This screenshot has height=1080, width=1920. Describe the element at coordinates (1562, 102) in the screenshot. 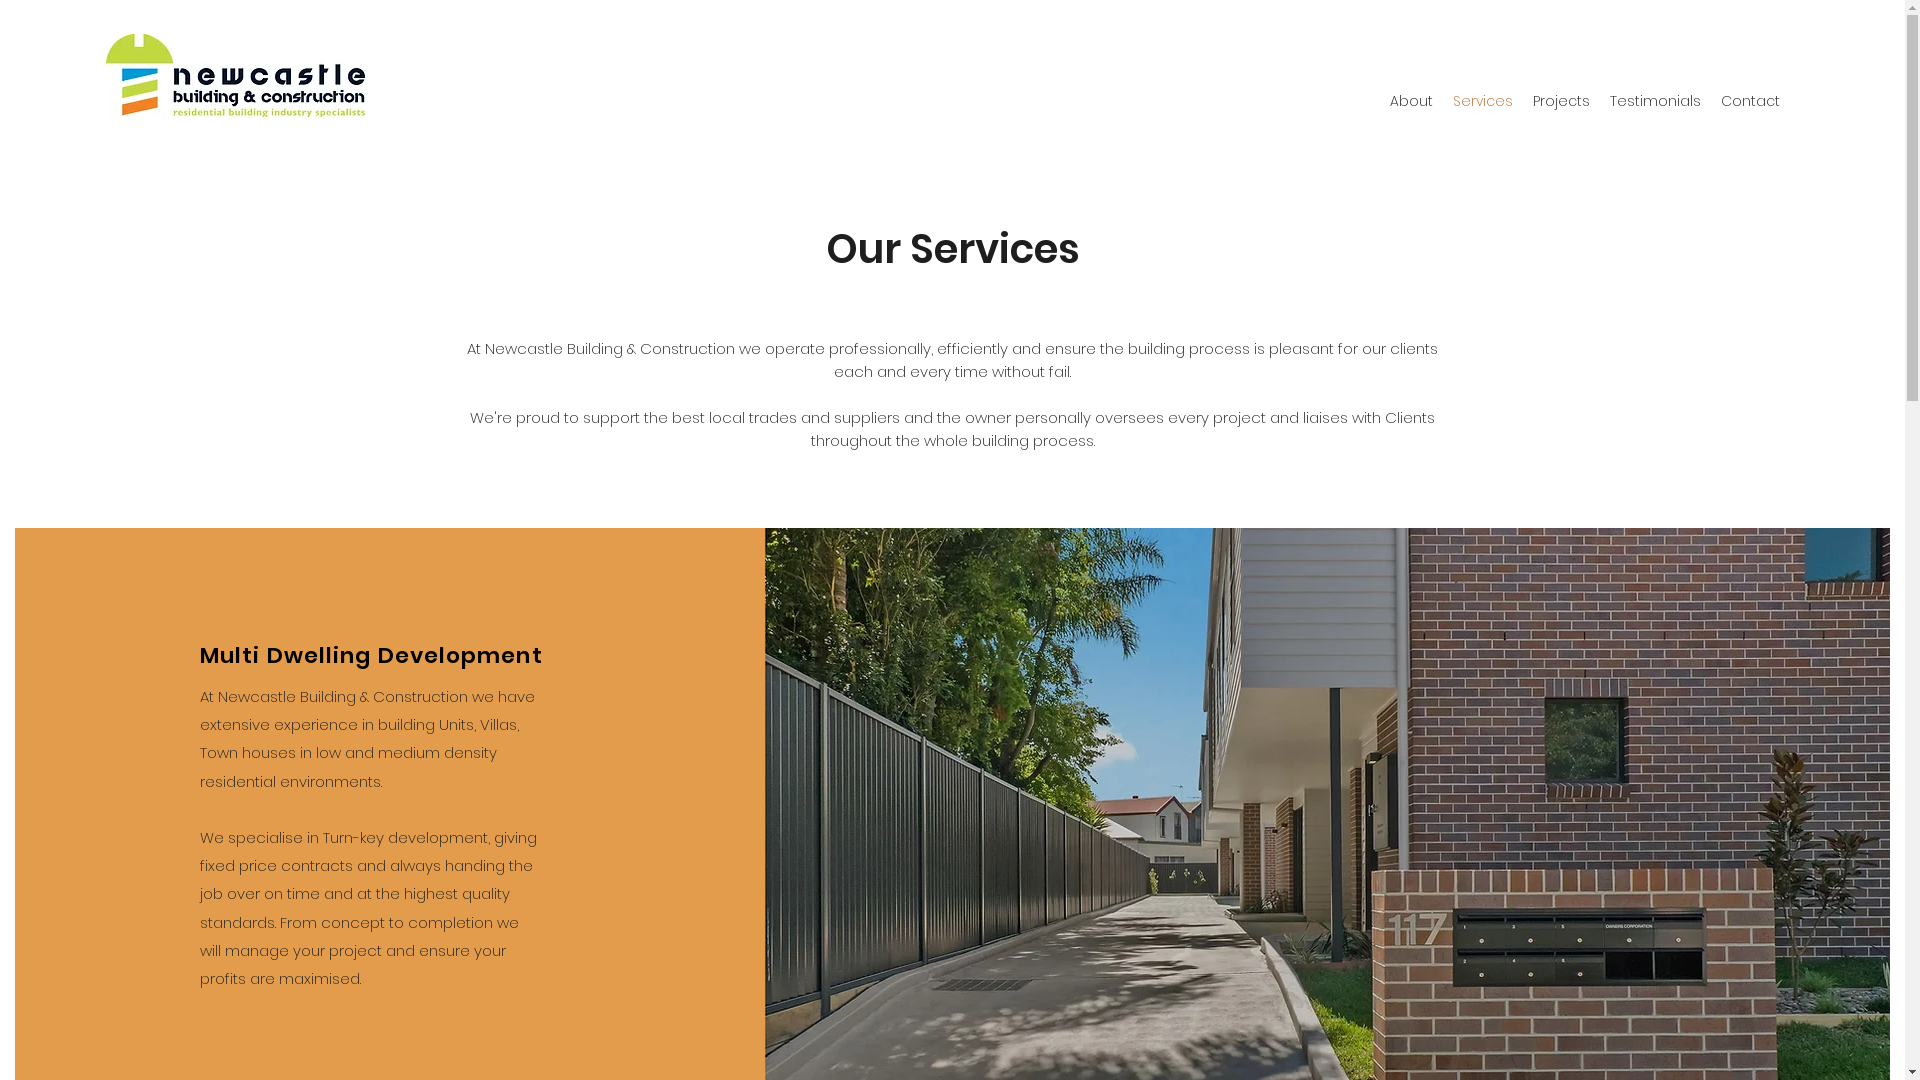

I see `Projects` at that location.